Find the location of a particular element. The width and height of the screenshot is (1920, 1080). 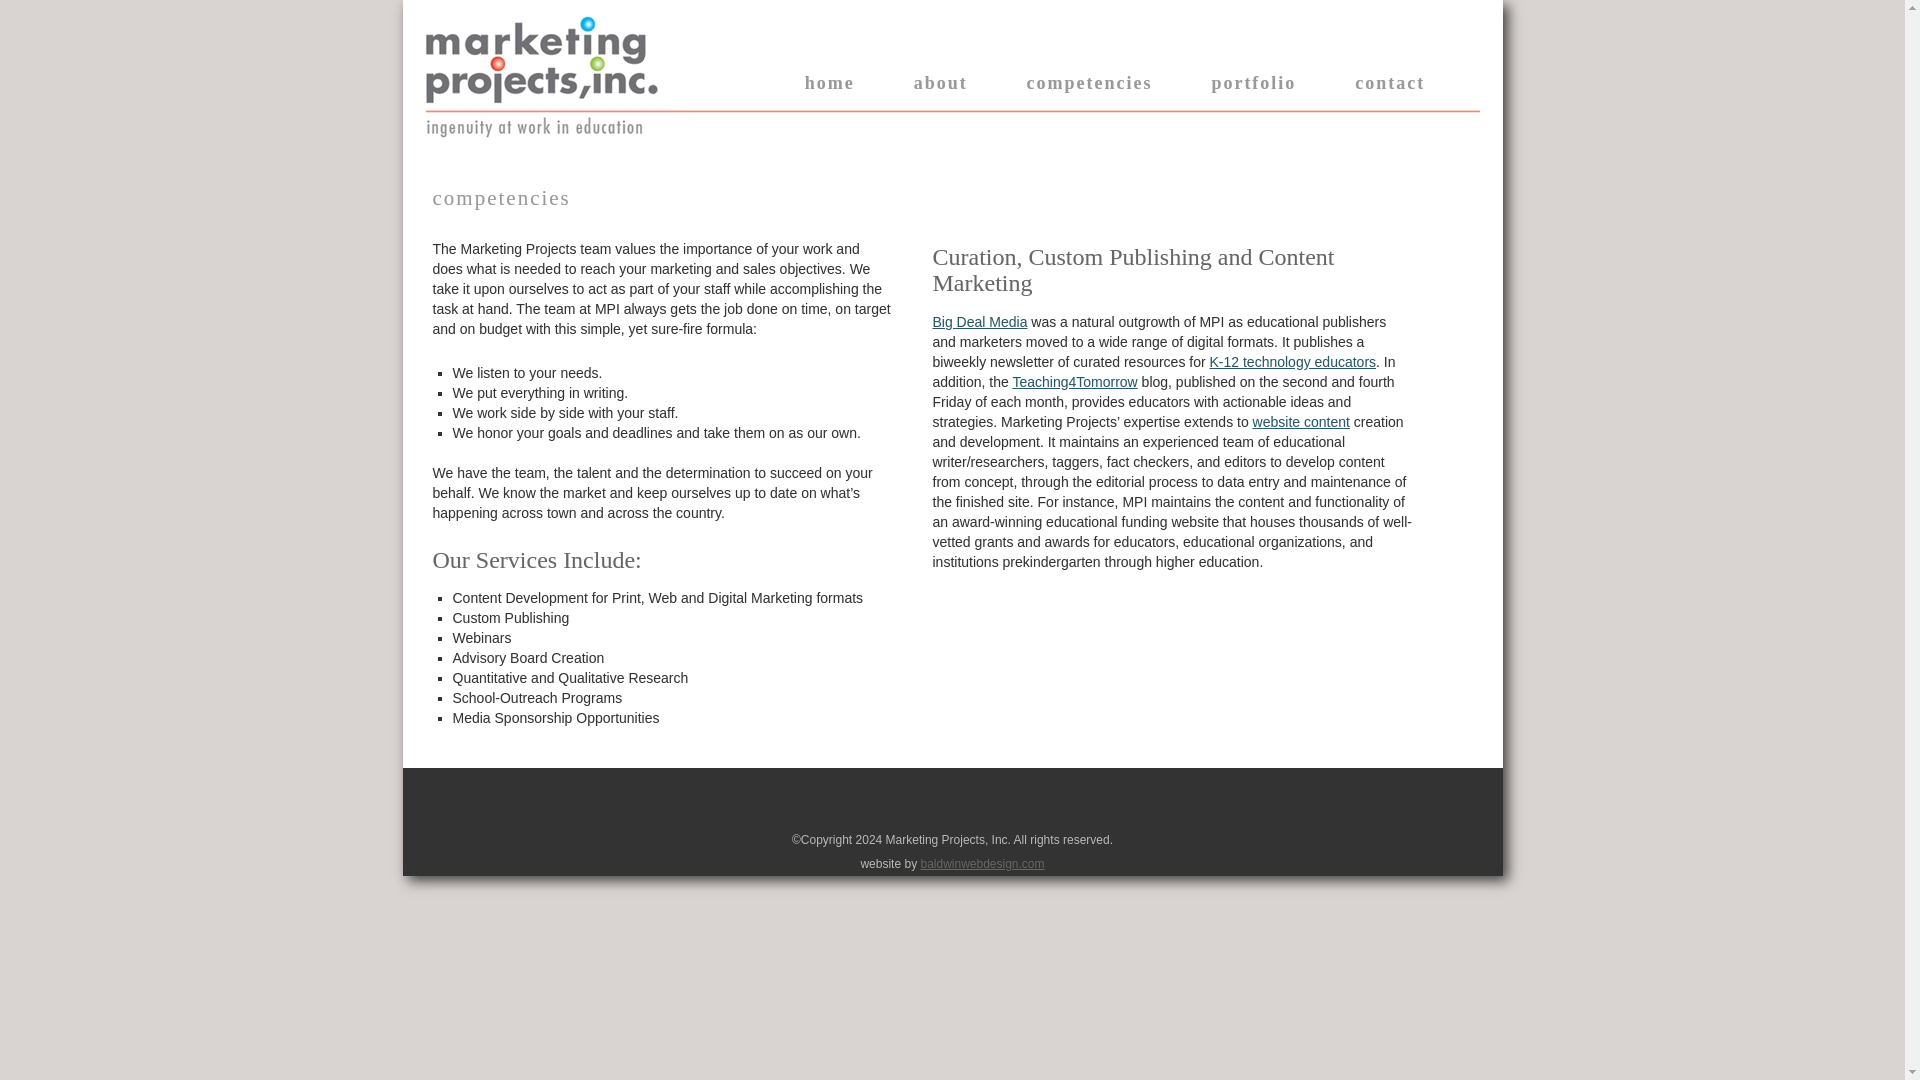

website content is located at coordinates (1301, 421).